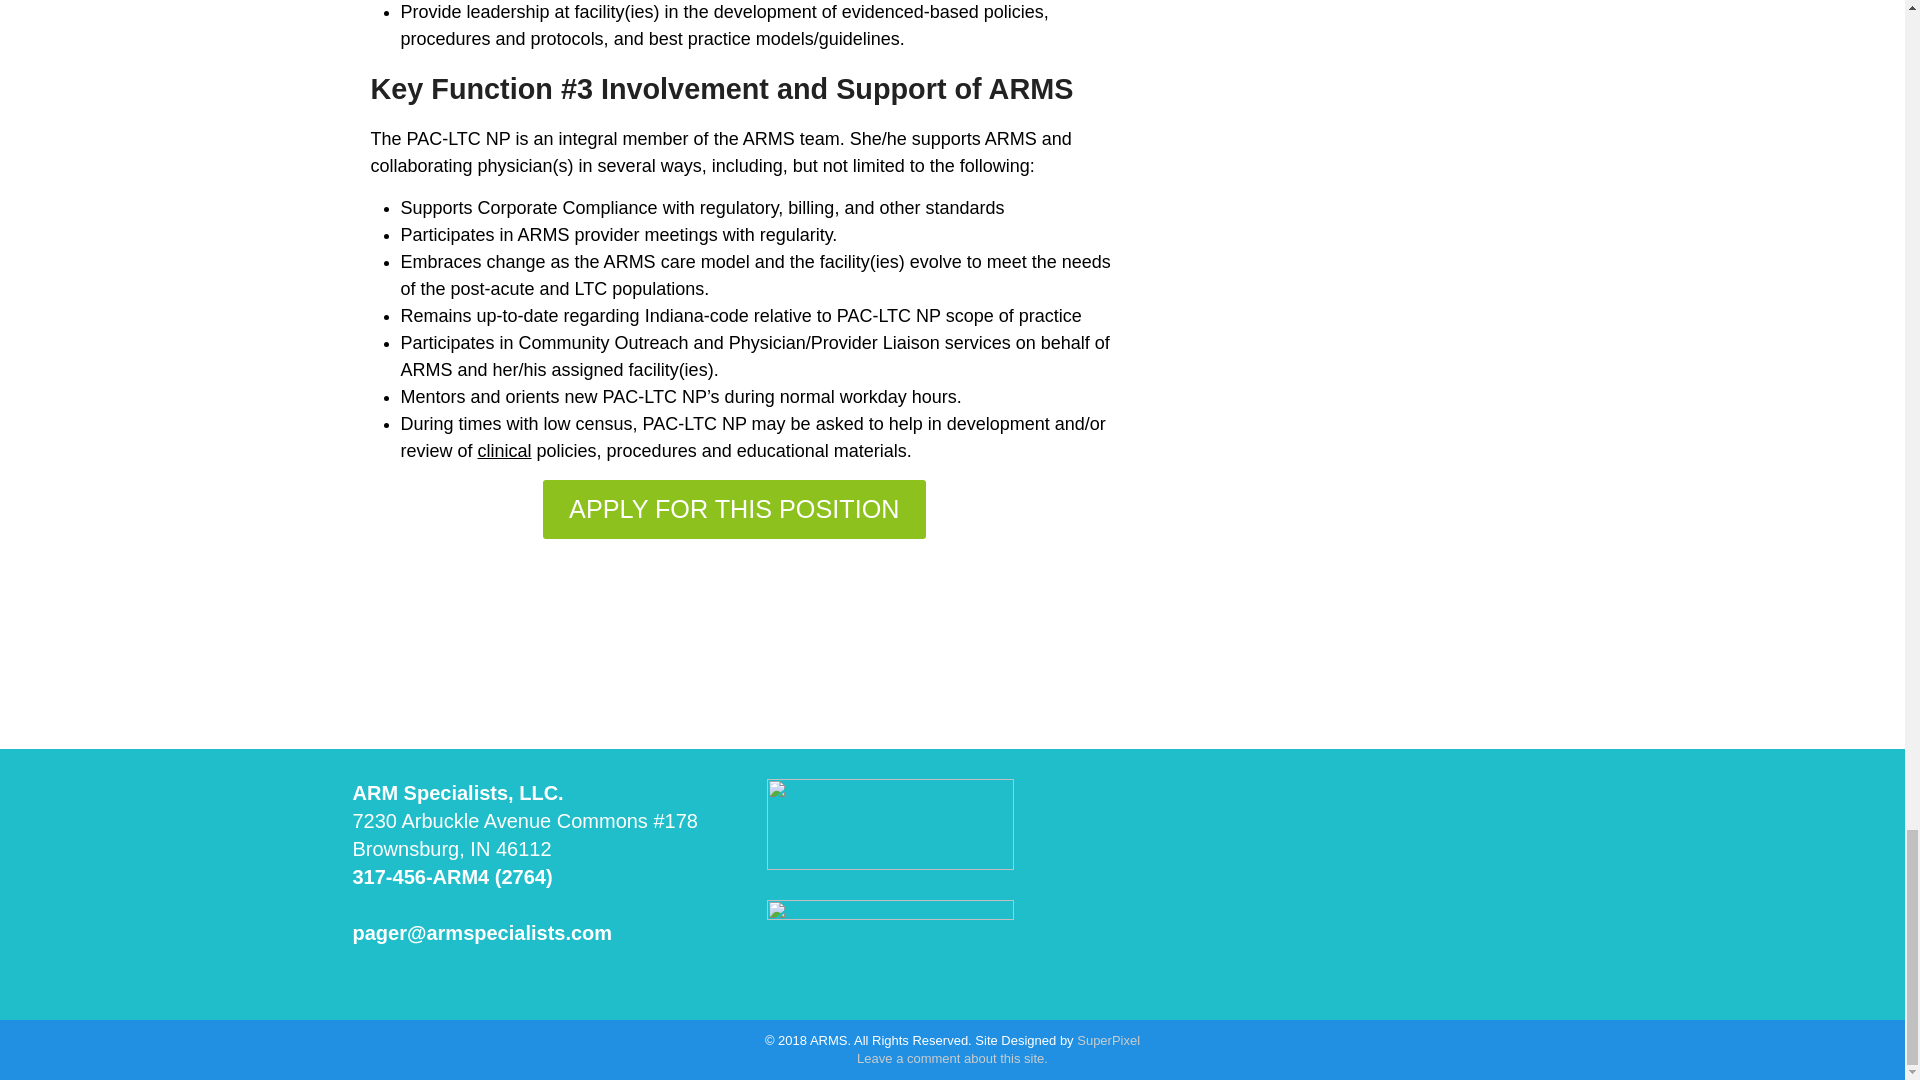  What do you see at coordinates (952, 1058) in the screenshot?
I see `Leave a comment about this site.` at bounding box center [952, 1058].